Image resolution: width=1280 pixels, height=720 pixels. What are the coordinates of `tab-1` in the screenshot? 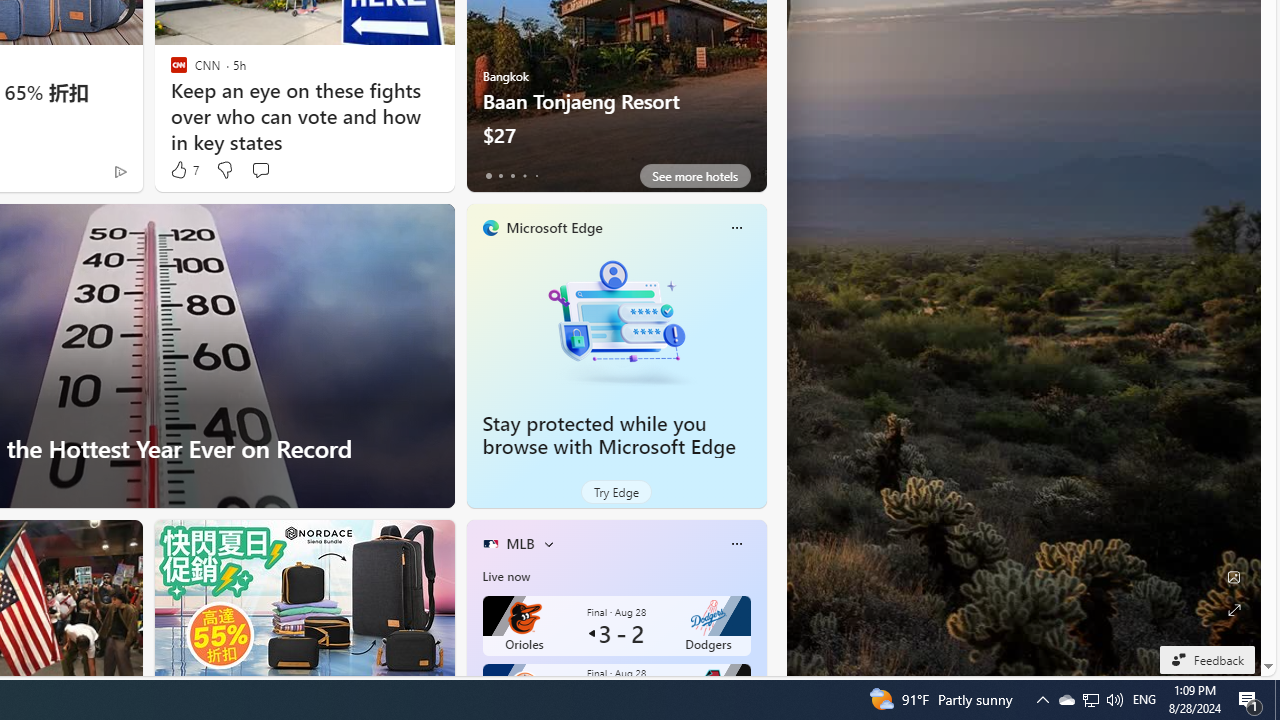 It's located at (500, 176).